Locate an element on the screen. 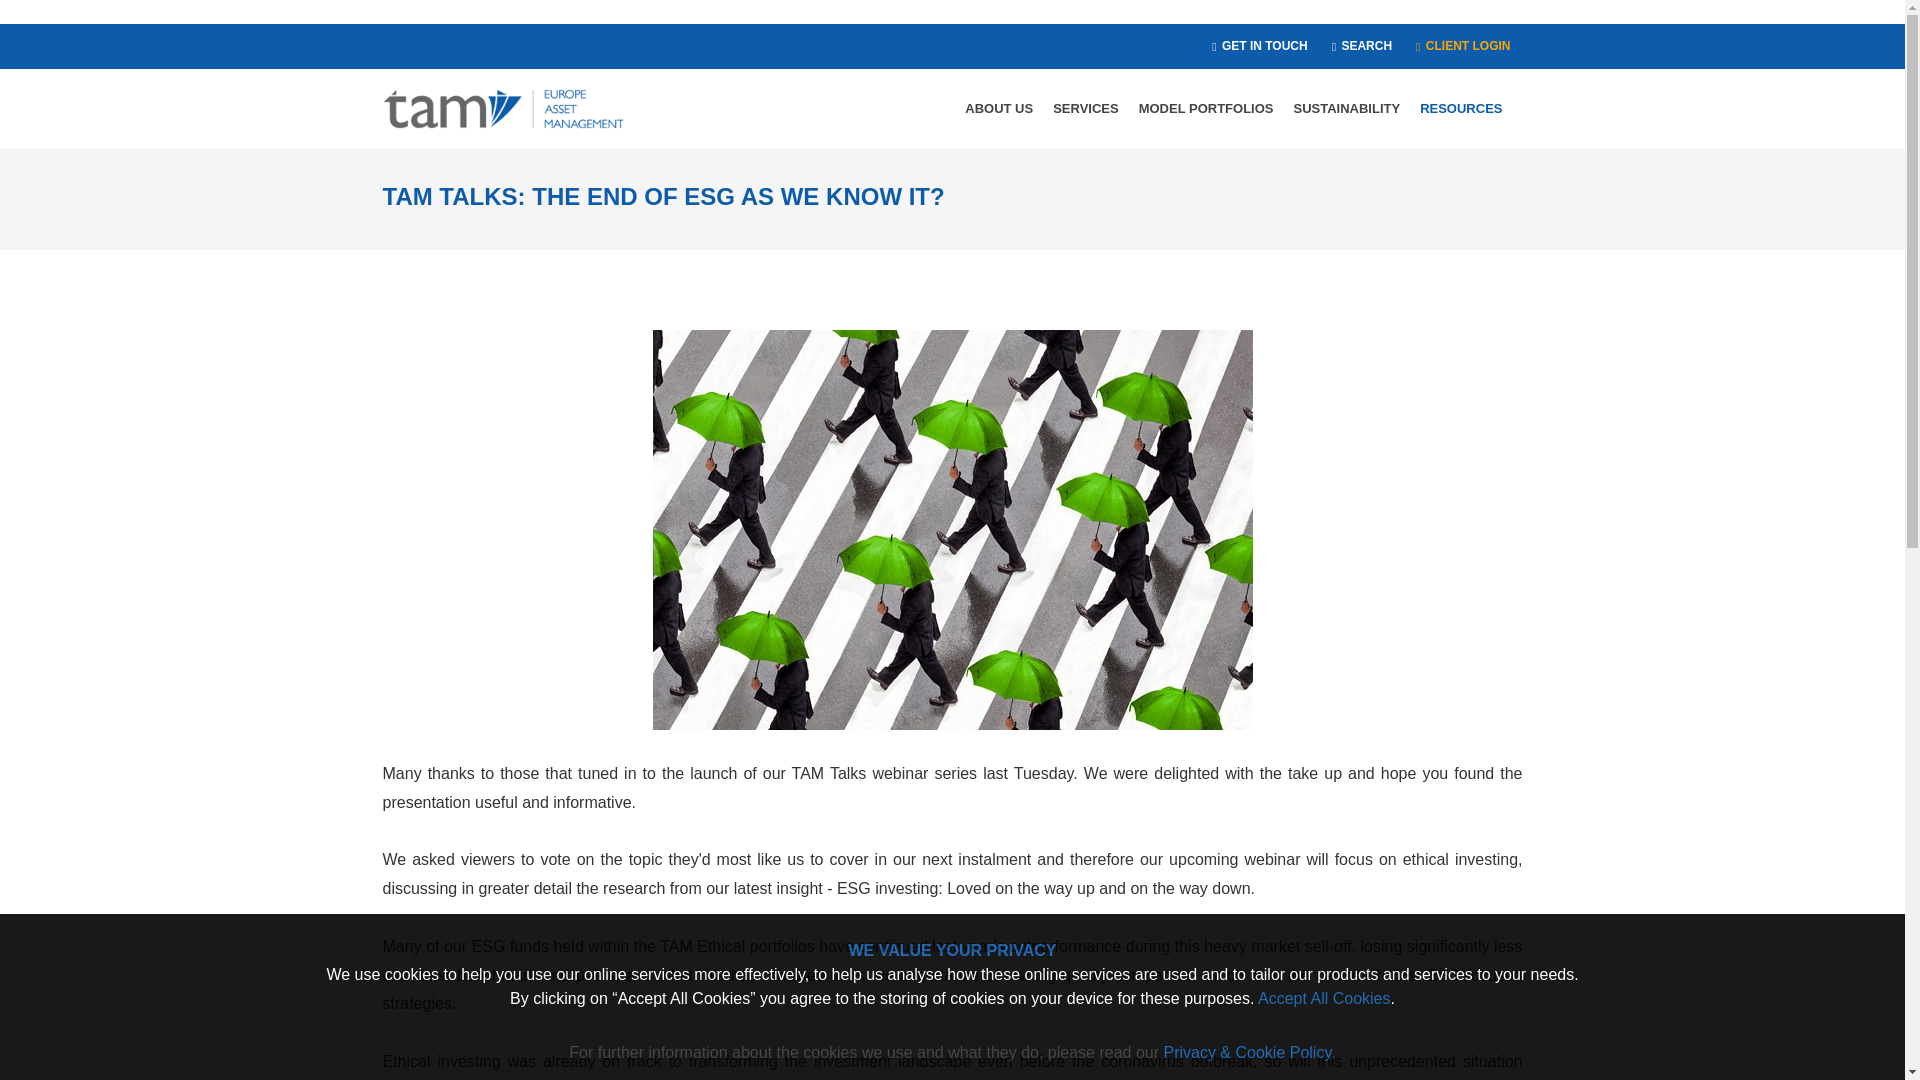  SERVICES is located at coordinates (1085, 109).